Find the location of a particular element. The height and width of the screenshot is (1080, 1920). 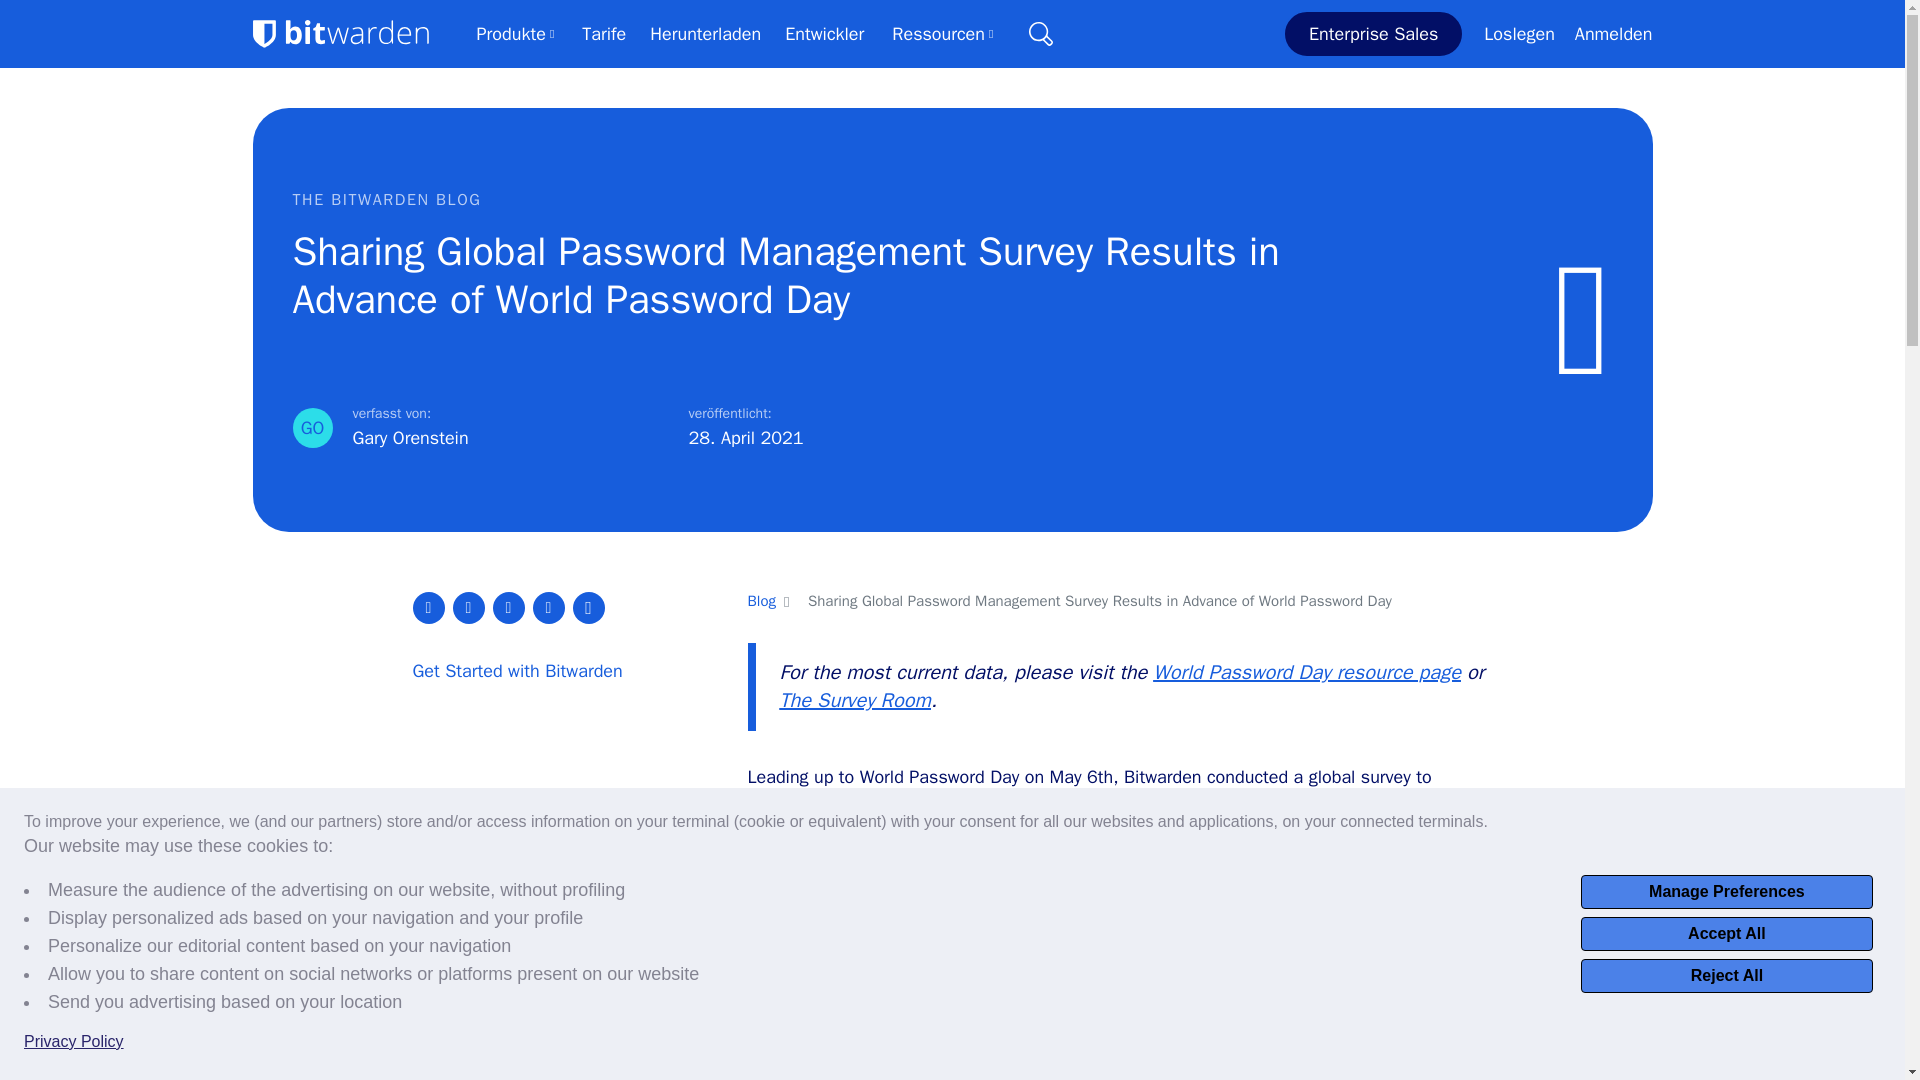

Entwickler is located at coordinates (824, 34).